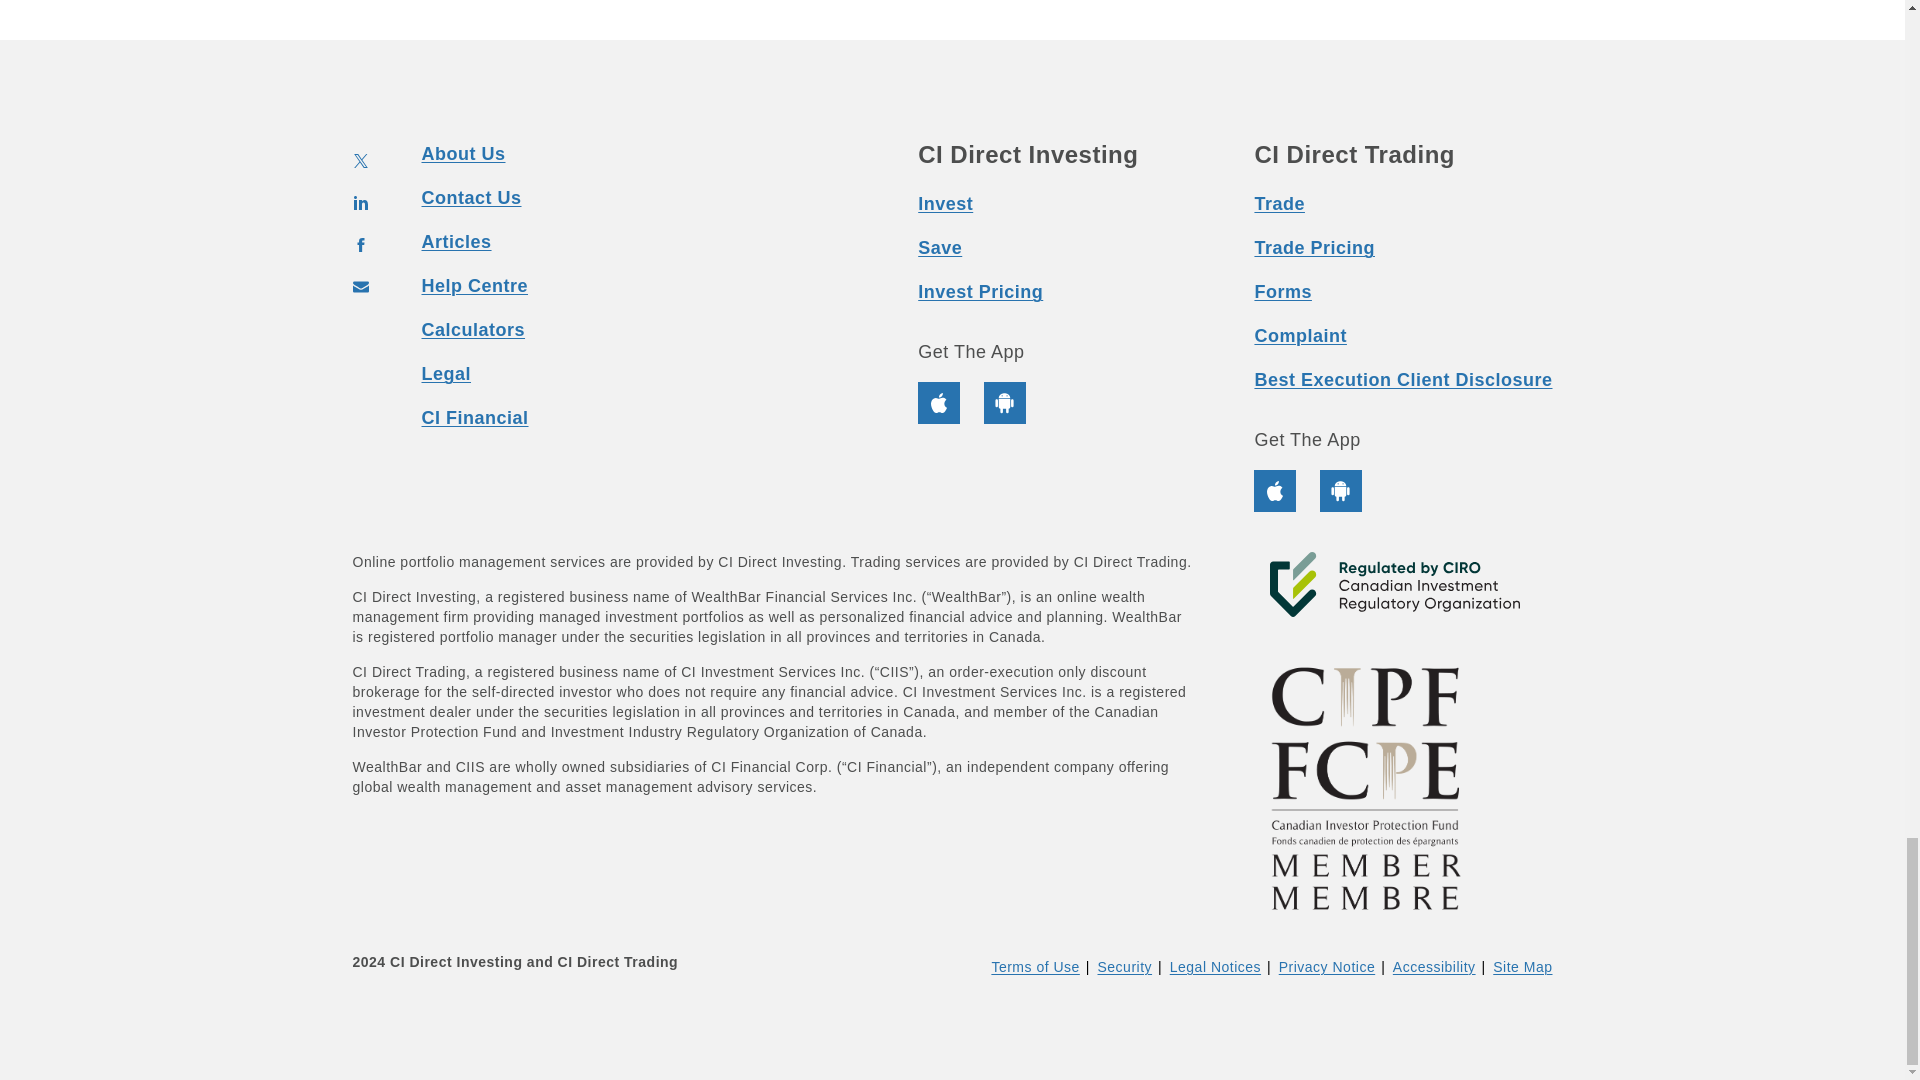 The image size is (1920, 1080). Describe the element at coordinates (945, 204) in the screenshot. I see `Invest` at that location.